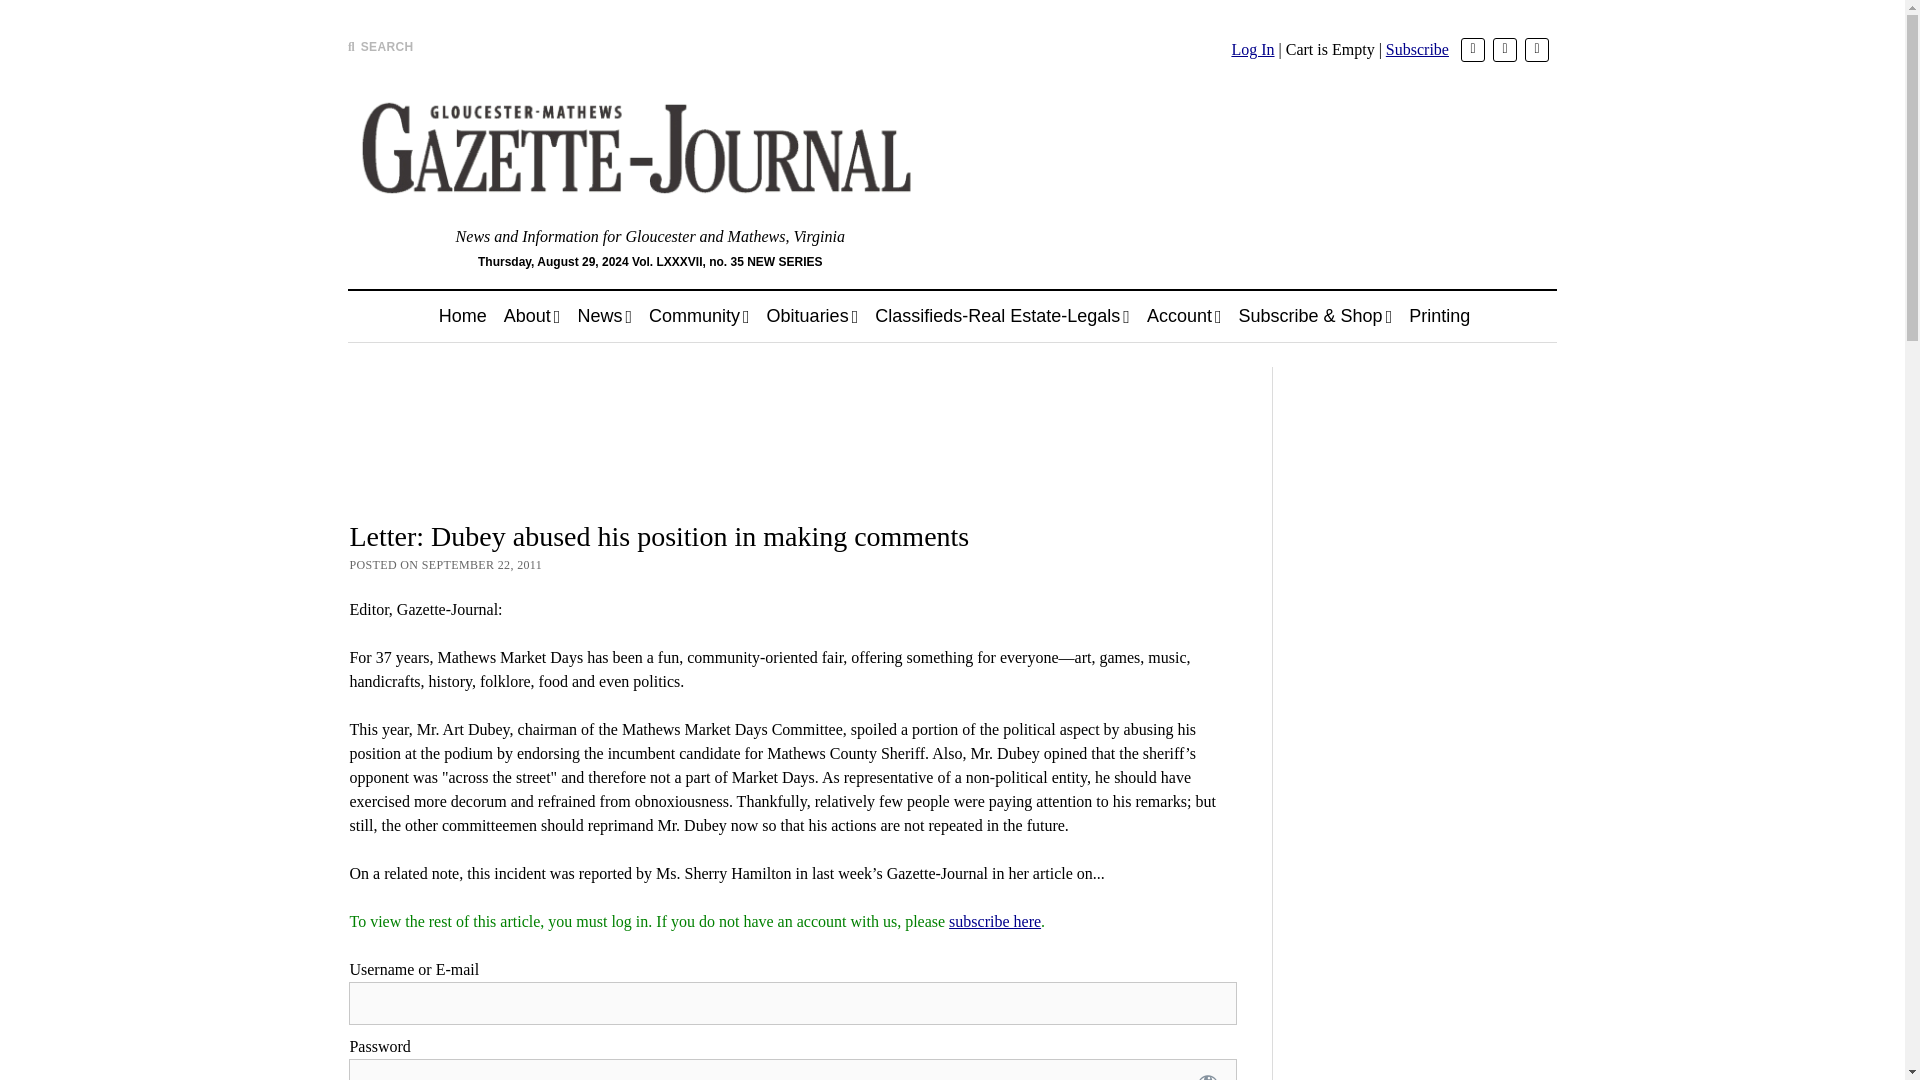  I want to click on Log In, so click(1252, 50).